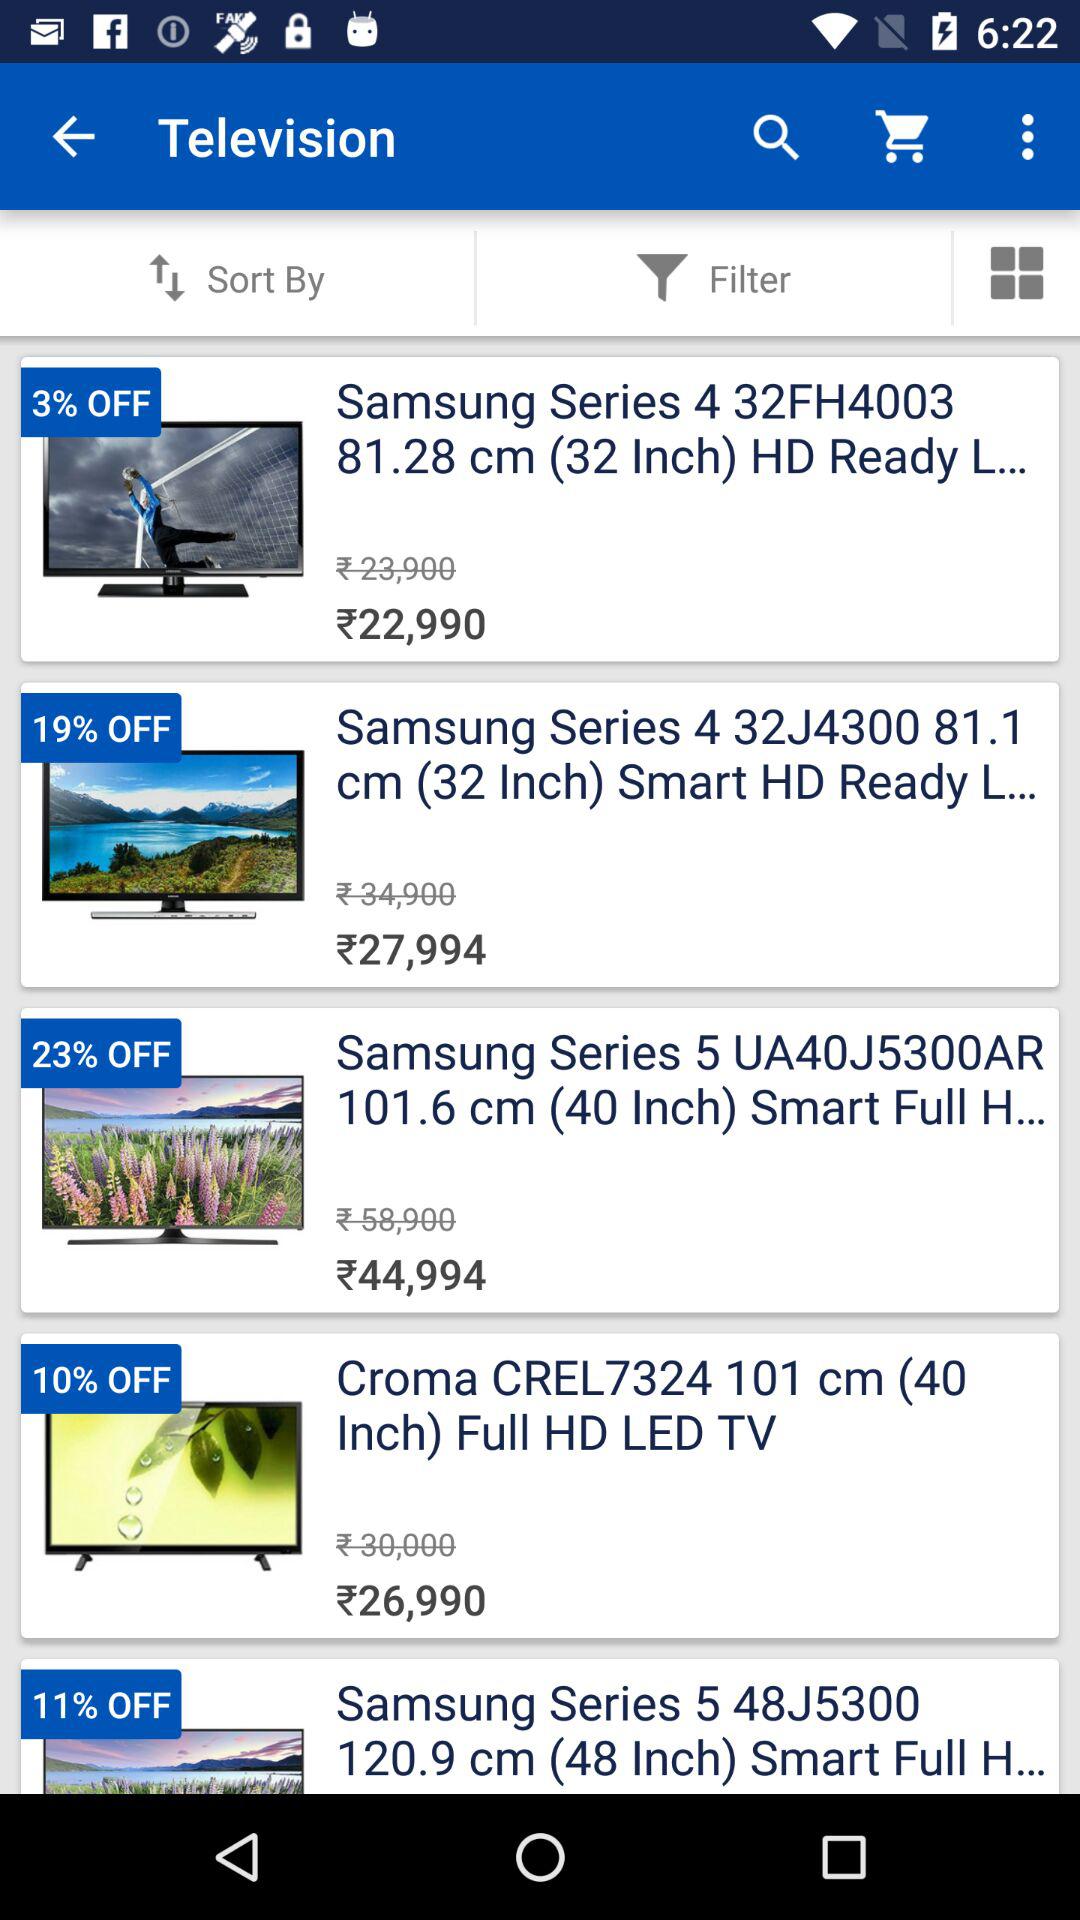 This screenshot has height=1920, width=1080. I want to click on click on image of samsung series 5, so click(173, 1160).